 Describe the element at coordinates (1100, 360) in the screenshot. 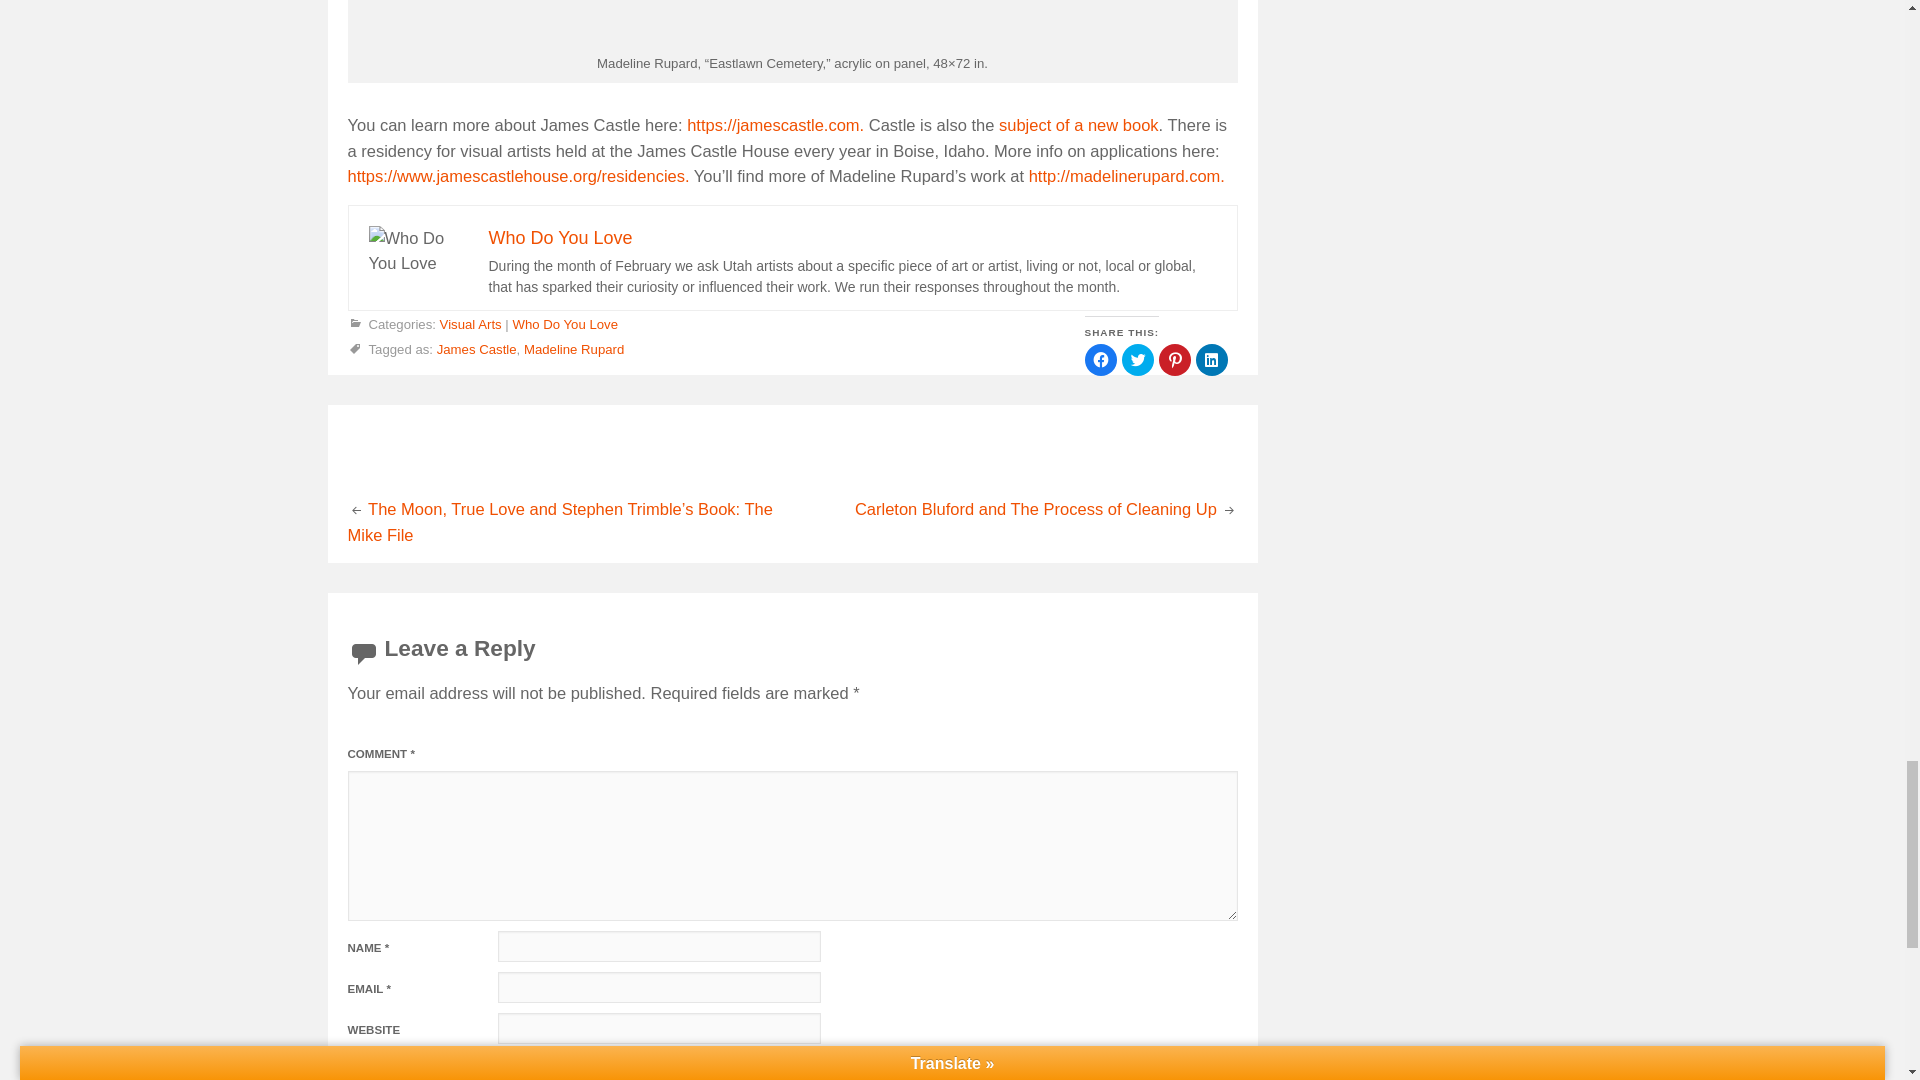

I see `Click to share on Facebook` at that location.